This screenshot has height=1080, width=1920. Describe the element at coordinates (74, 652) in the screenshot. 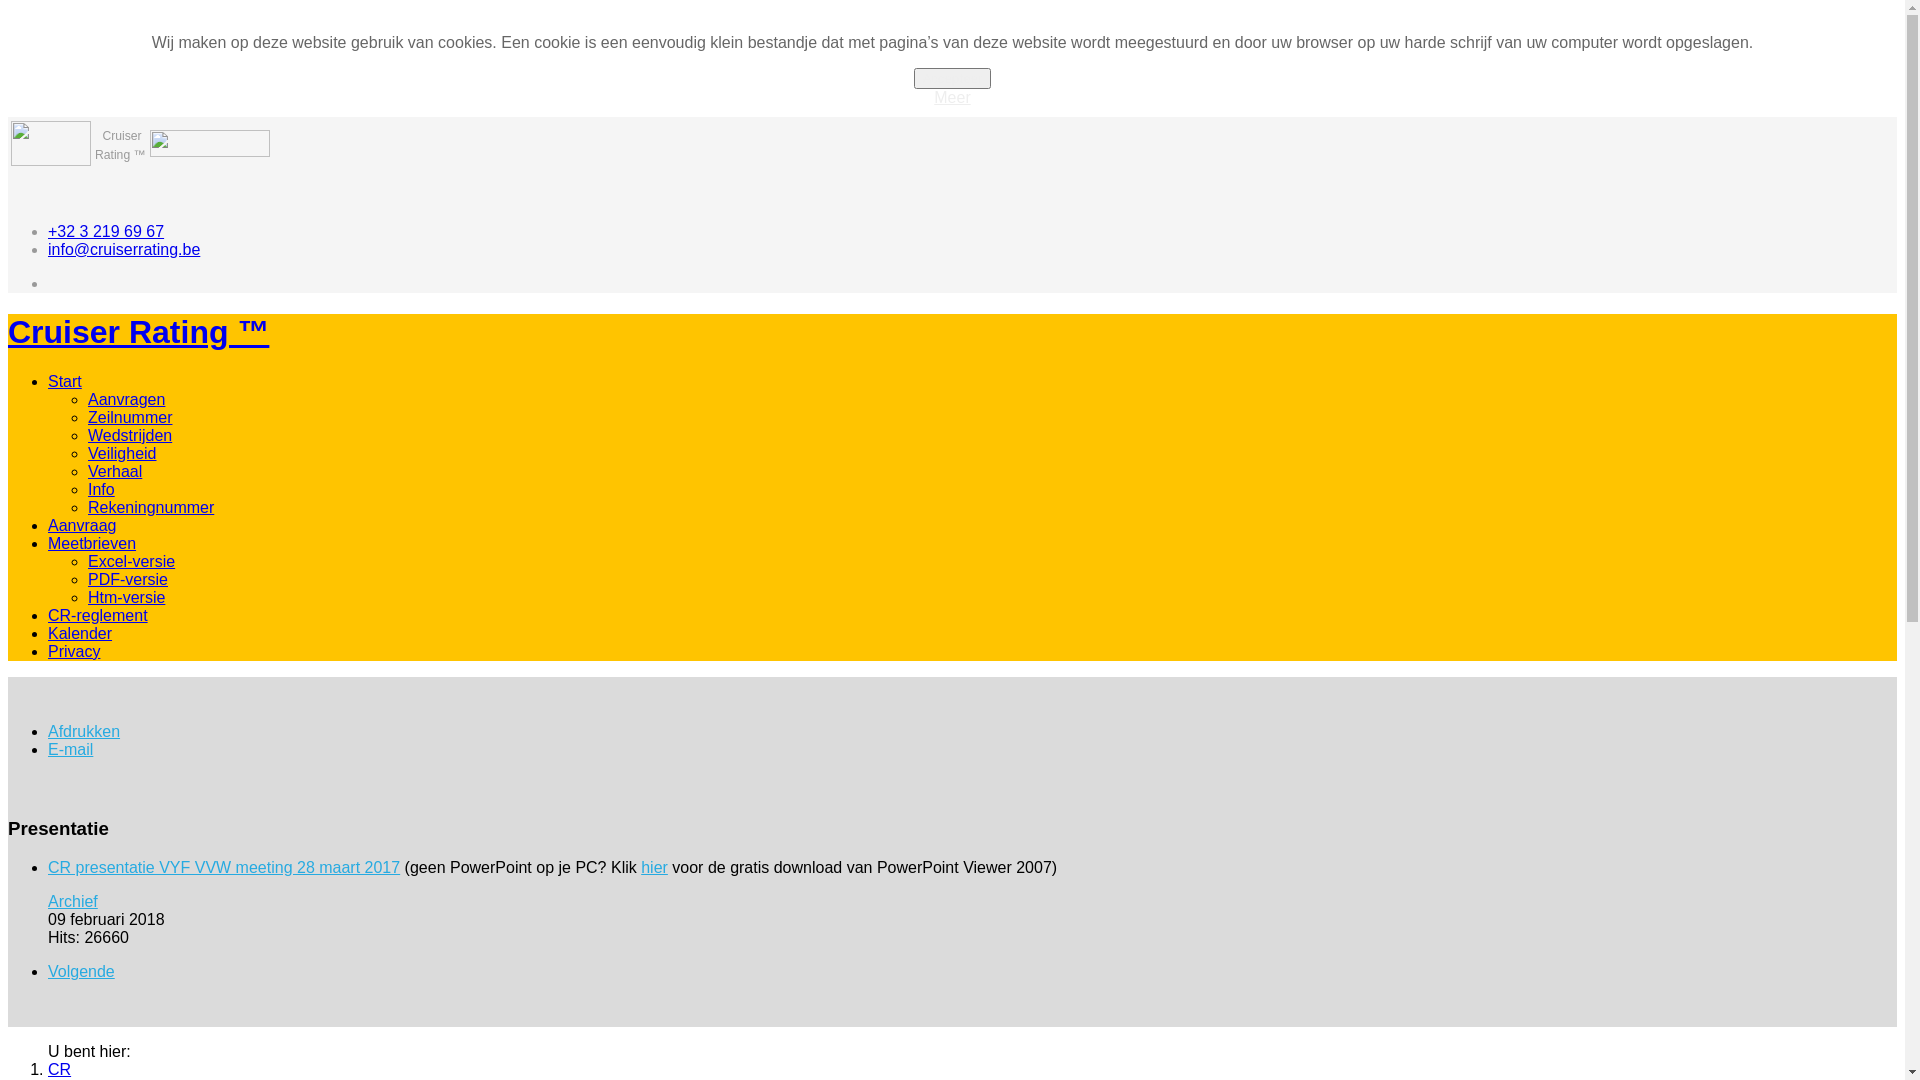

I see `Privacy` at that location.